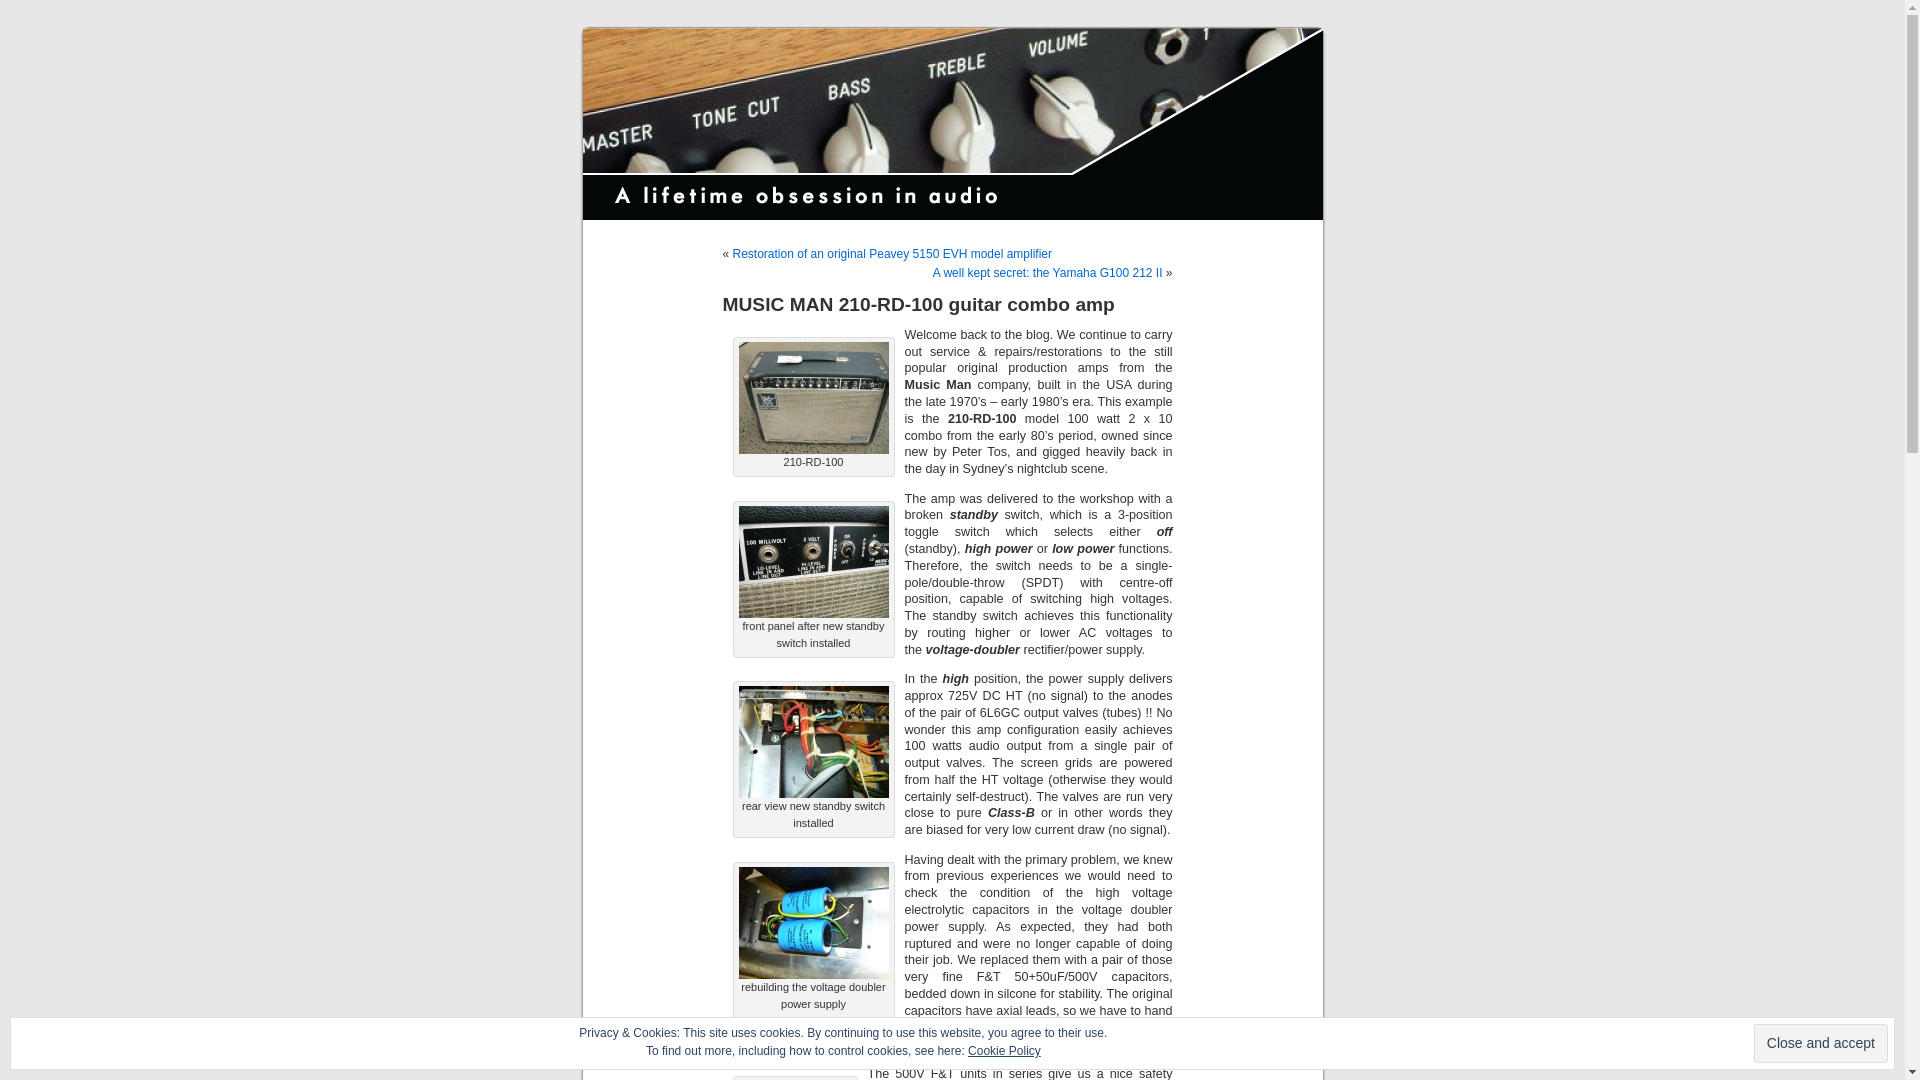  I want to click on Follow, so click(1814, 1052).